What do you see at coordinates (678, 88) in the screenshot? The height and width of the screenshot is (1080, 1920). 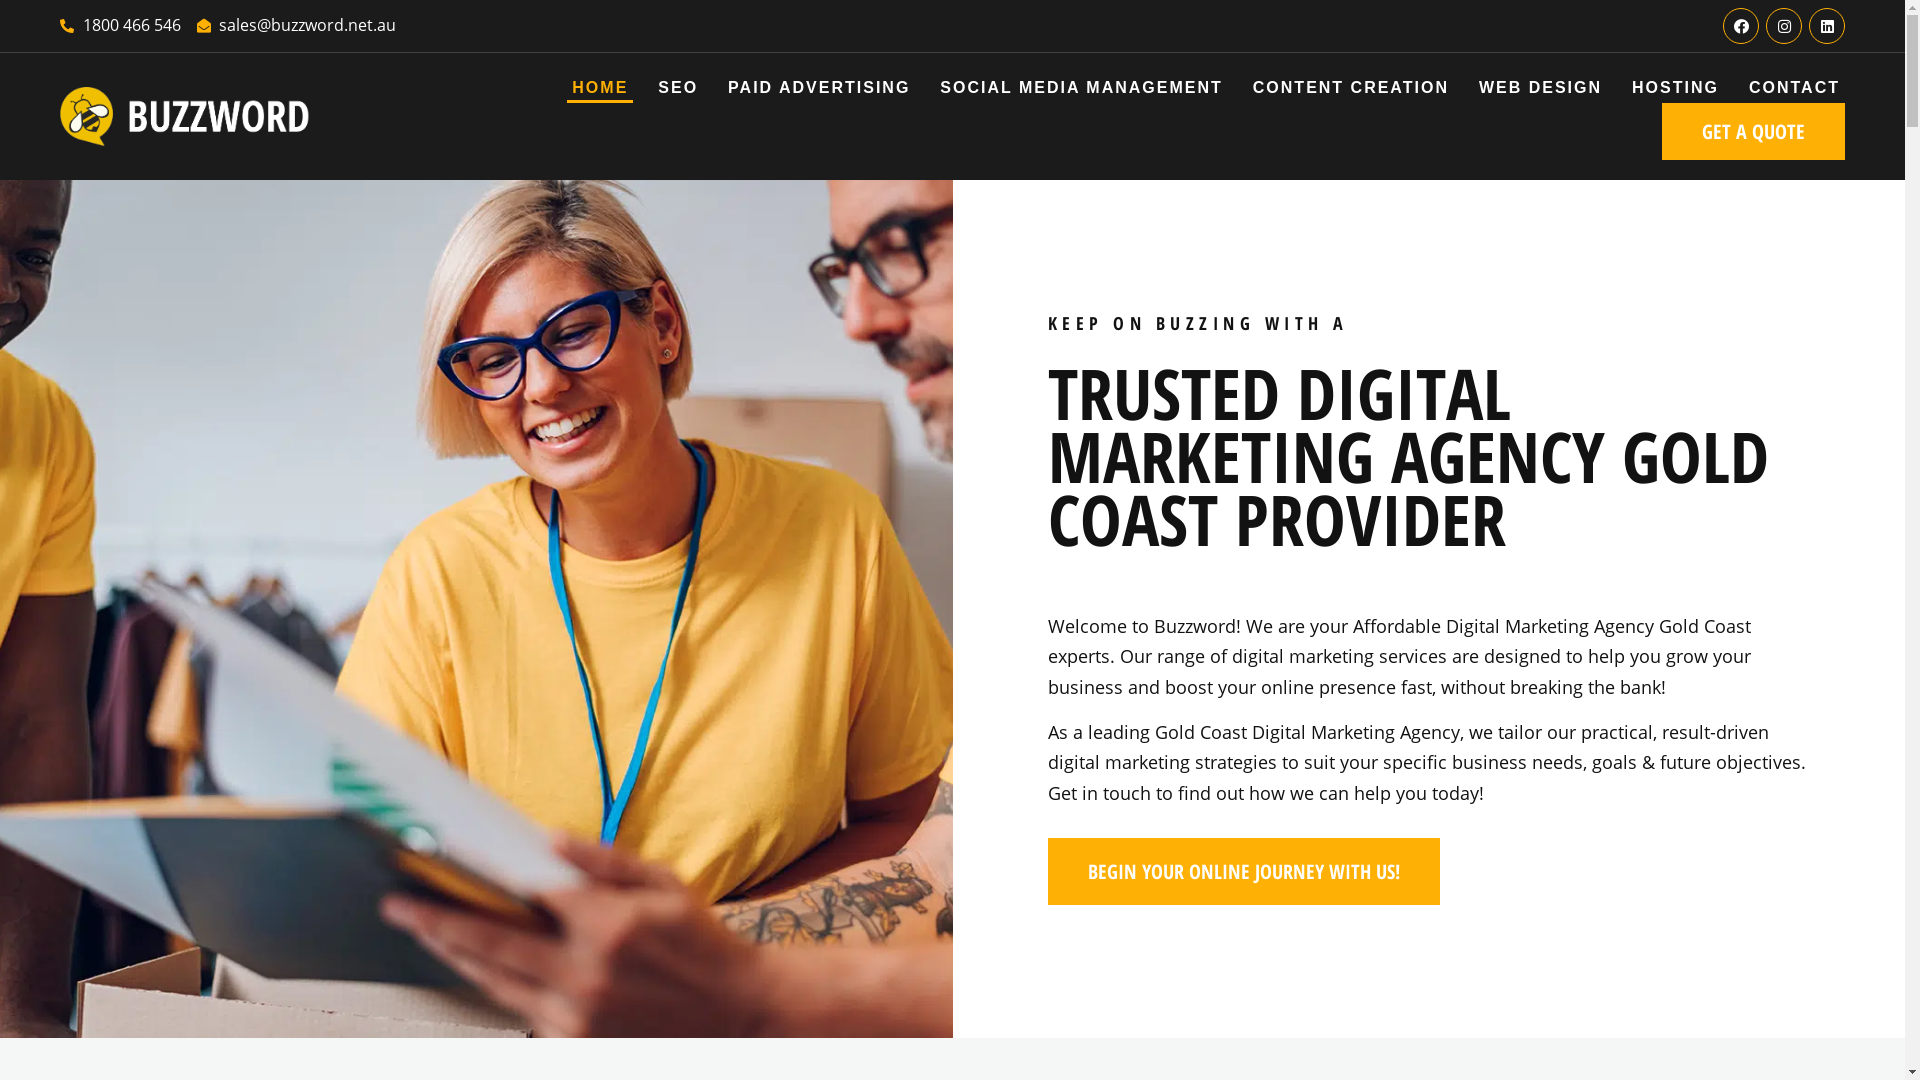 I see `SEO` at bounding box center [678, 88].